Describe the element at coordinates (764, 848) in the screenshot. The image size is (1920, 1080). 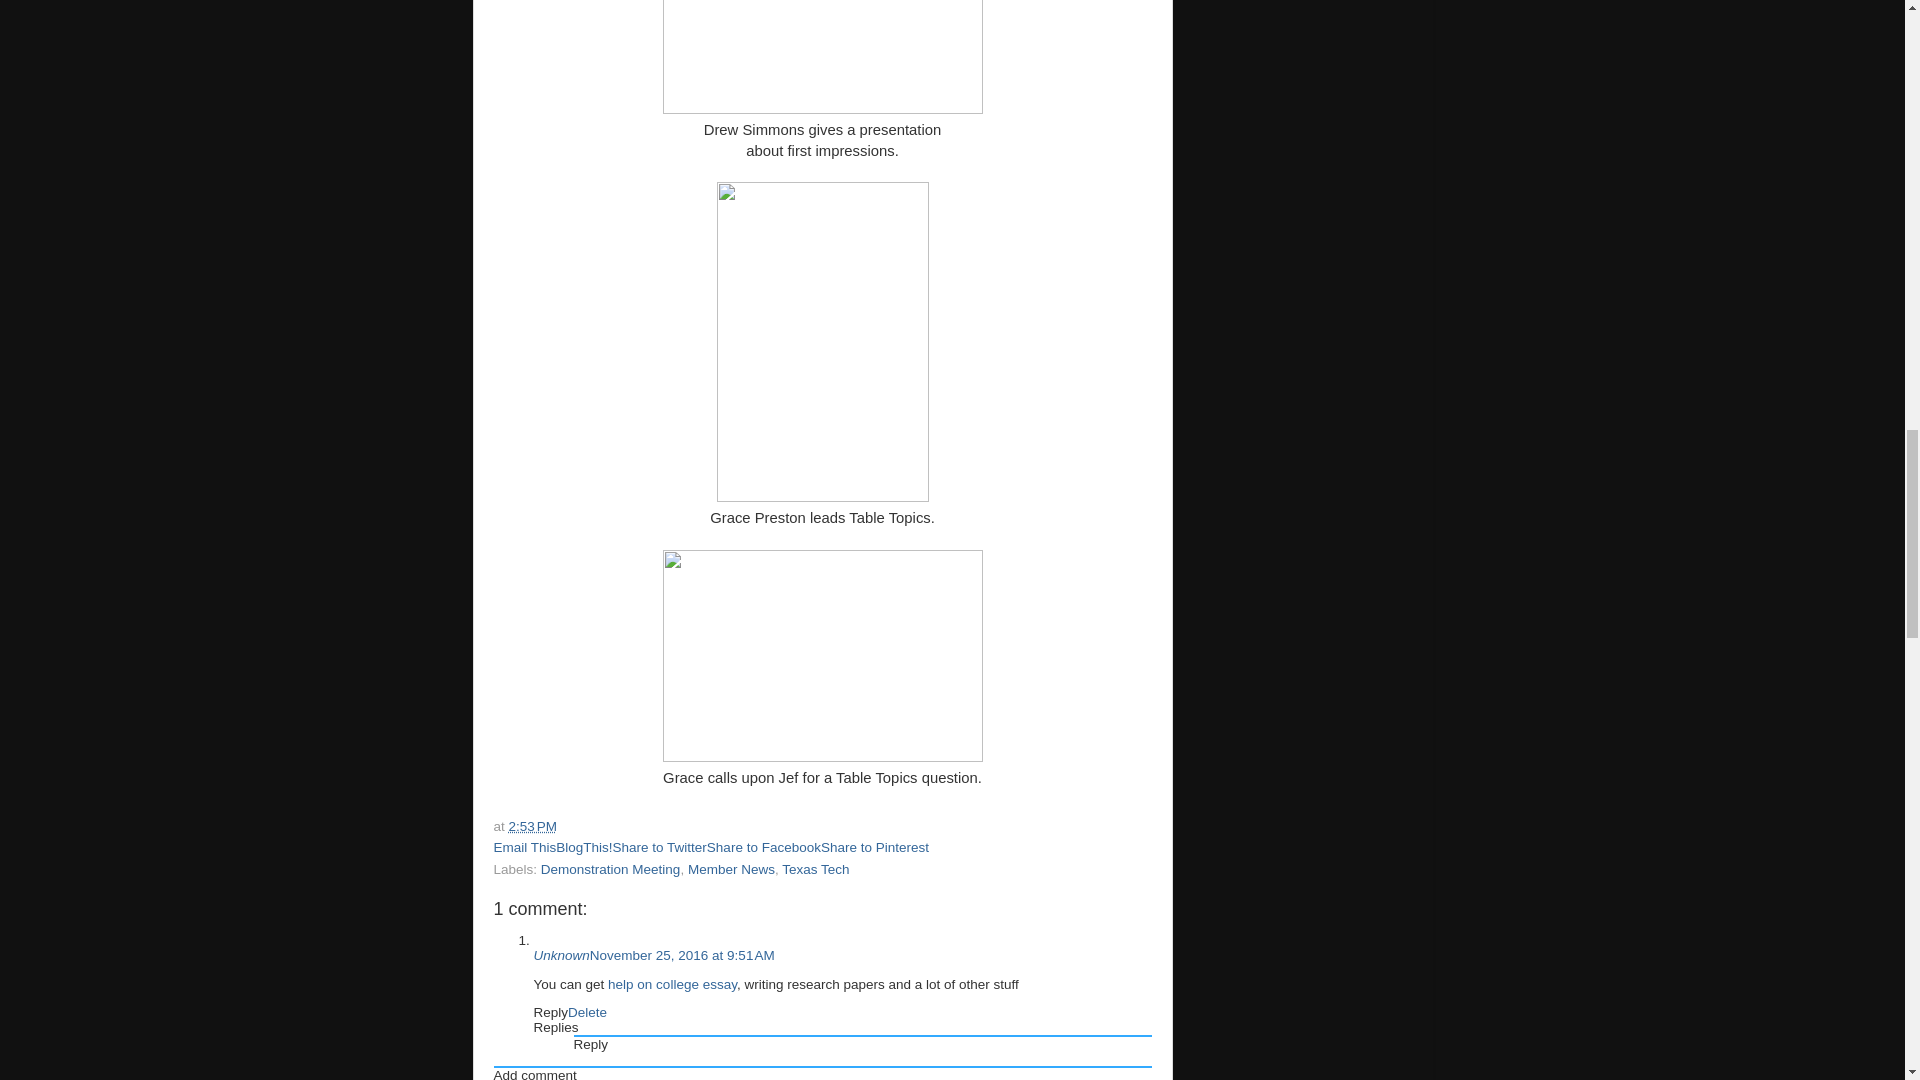
I see `Share to Facebook` at that location.